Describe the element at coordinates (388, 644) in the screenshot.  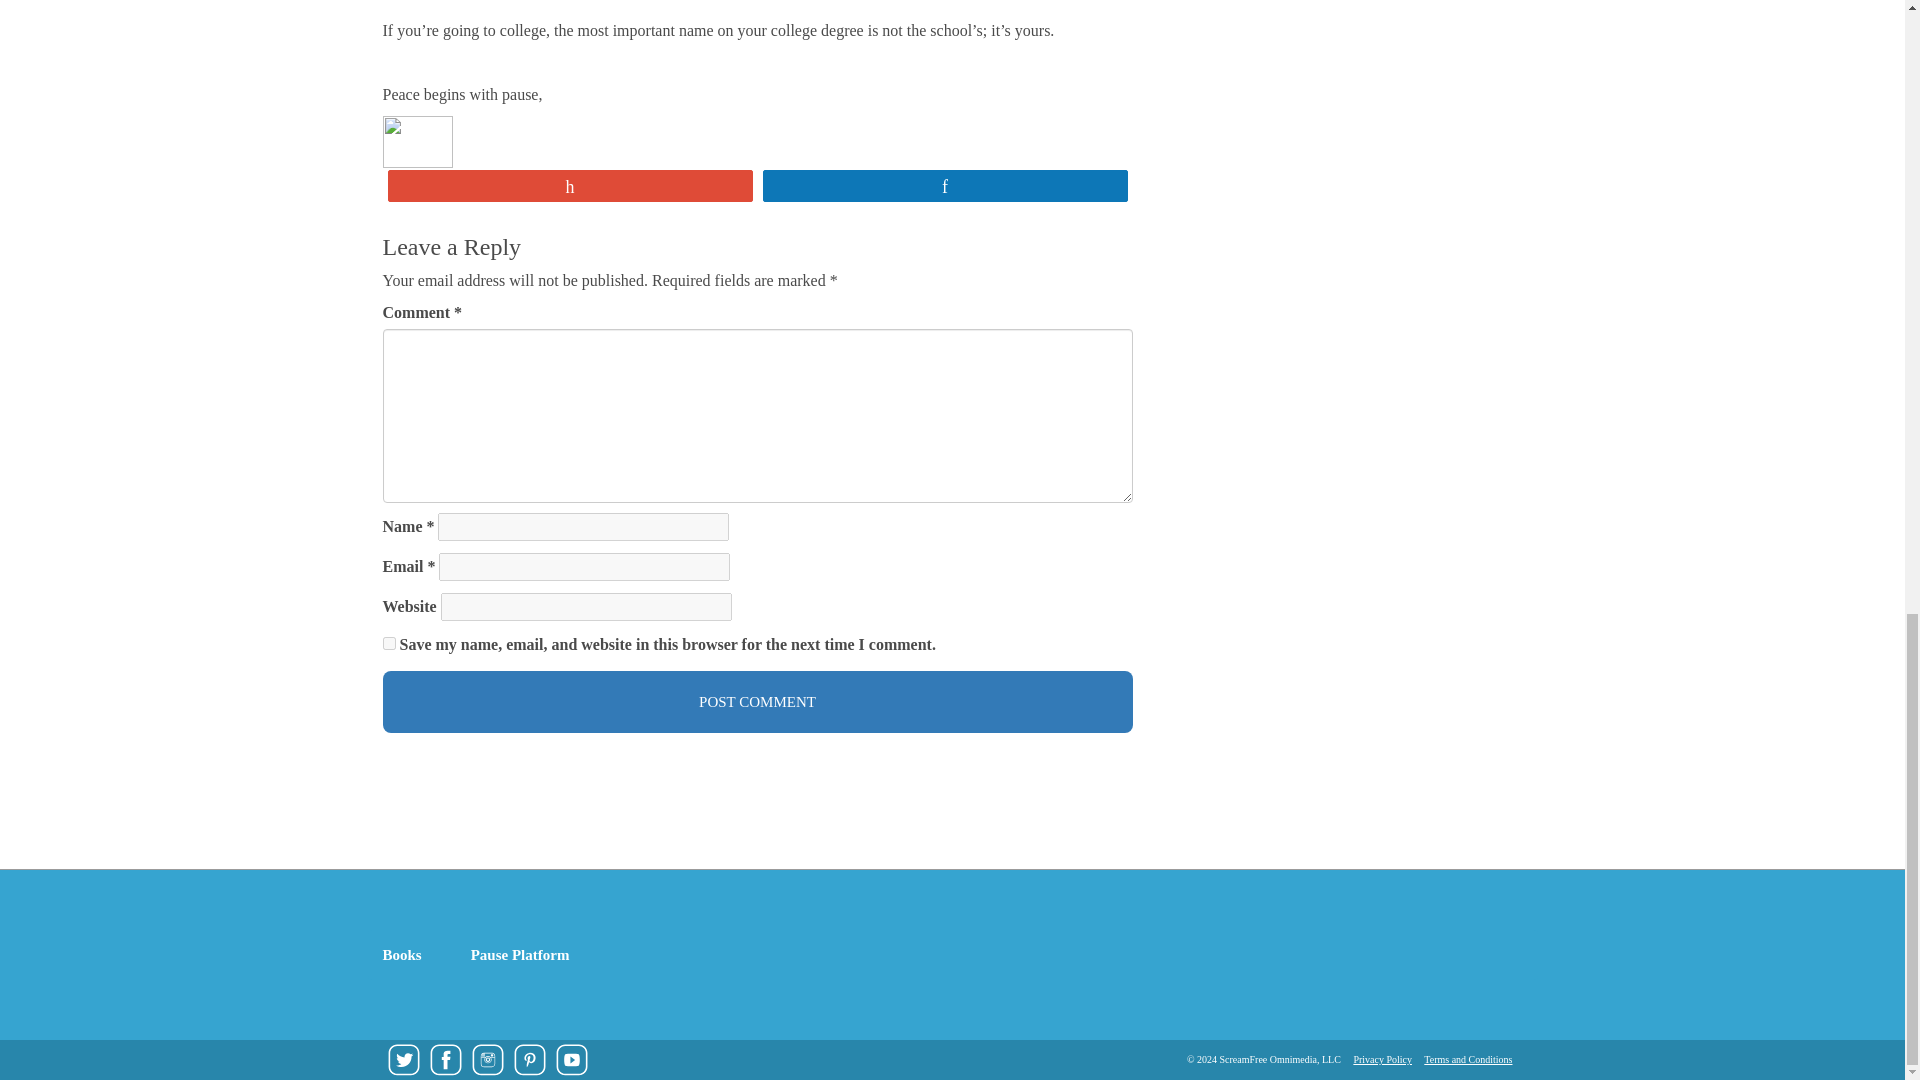
I see `yes` at that location.